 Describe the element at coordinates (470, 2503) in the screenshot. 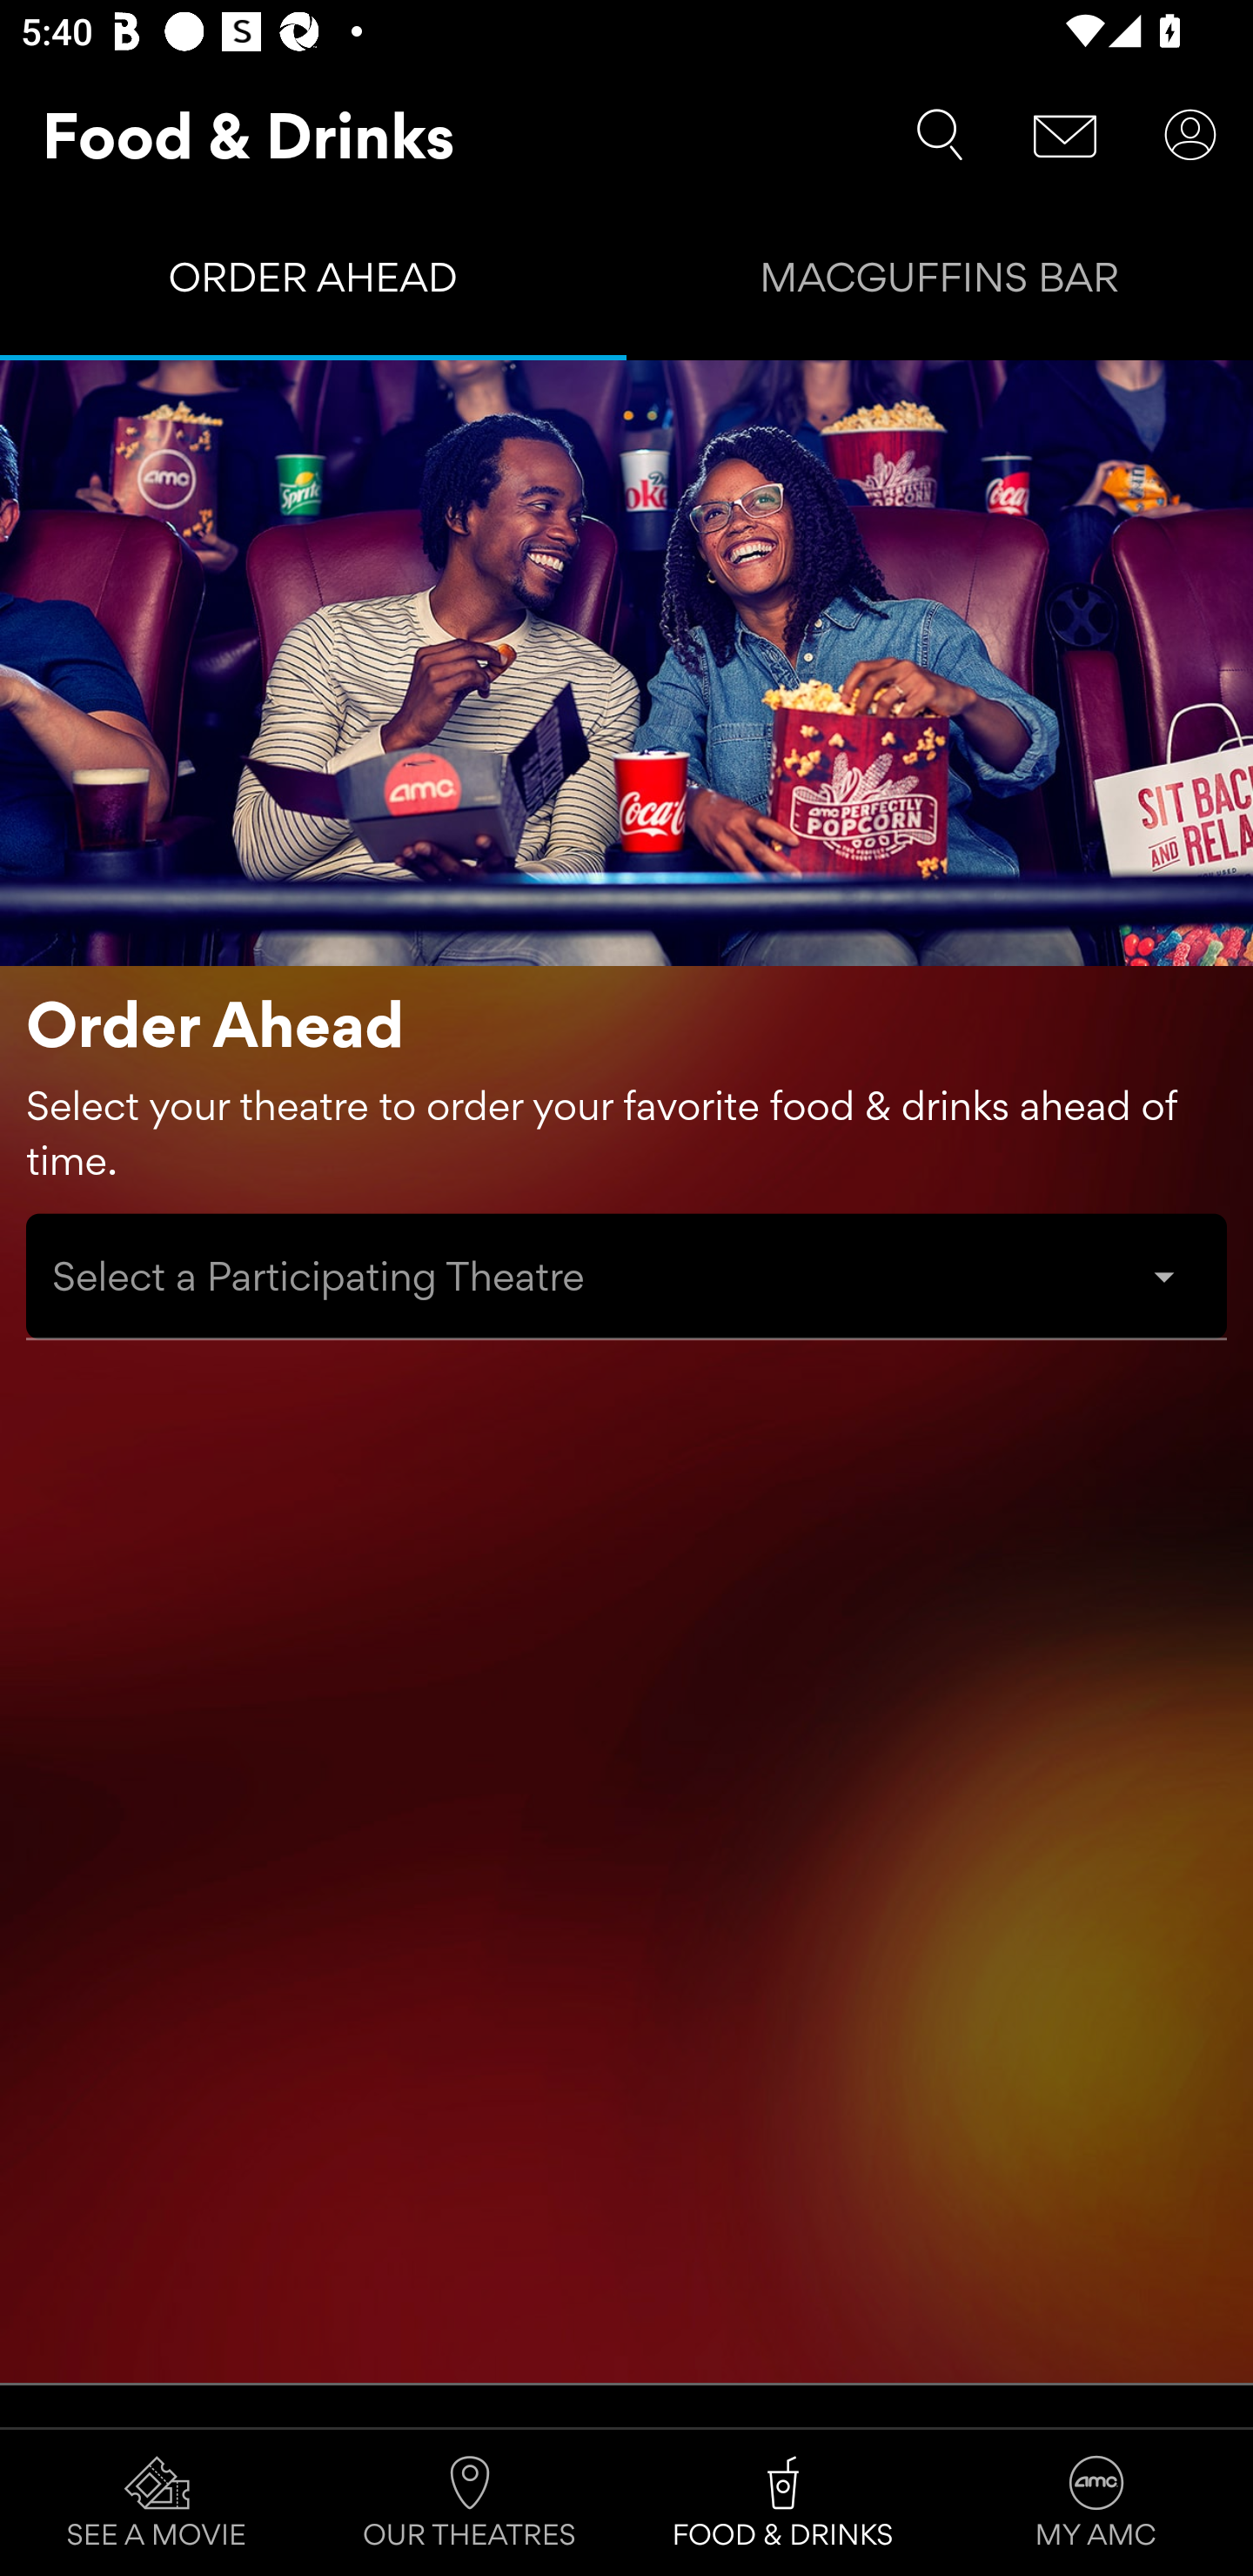

I see `OUR THEATRES
Tab 2 of 4` at that location.